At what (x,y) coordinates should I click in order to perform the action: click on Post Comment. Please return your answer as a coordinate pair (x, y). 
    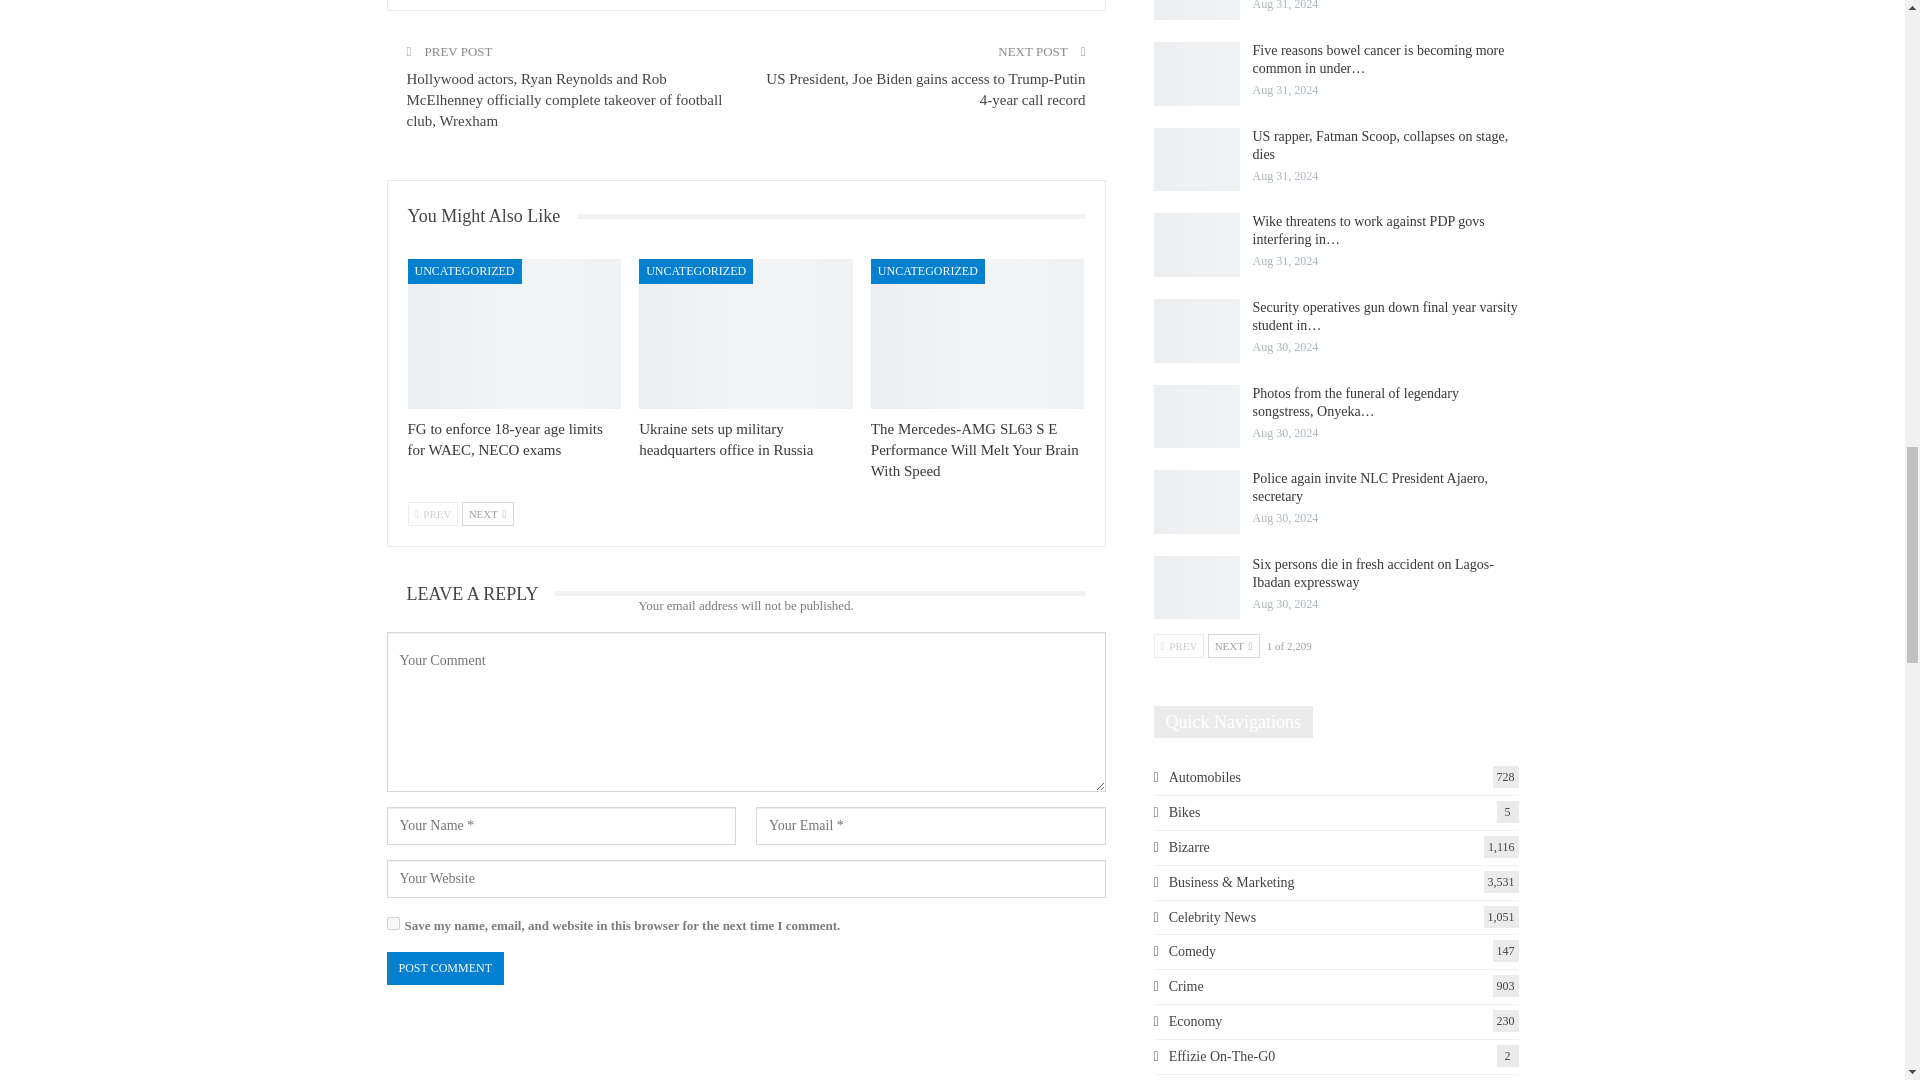
    Looking at the image, I should click on (444, 968).